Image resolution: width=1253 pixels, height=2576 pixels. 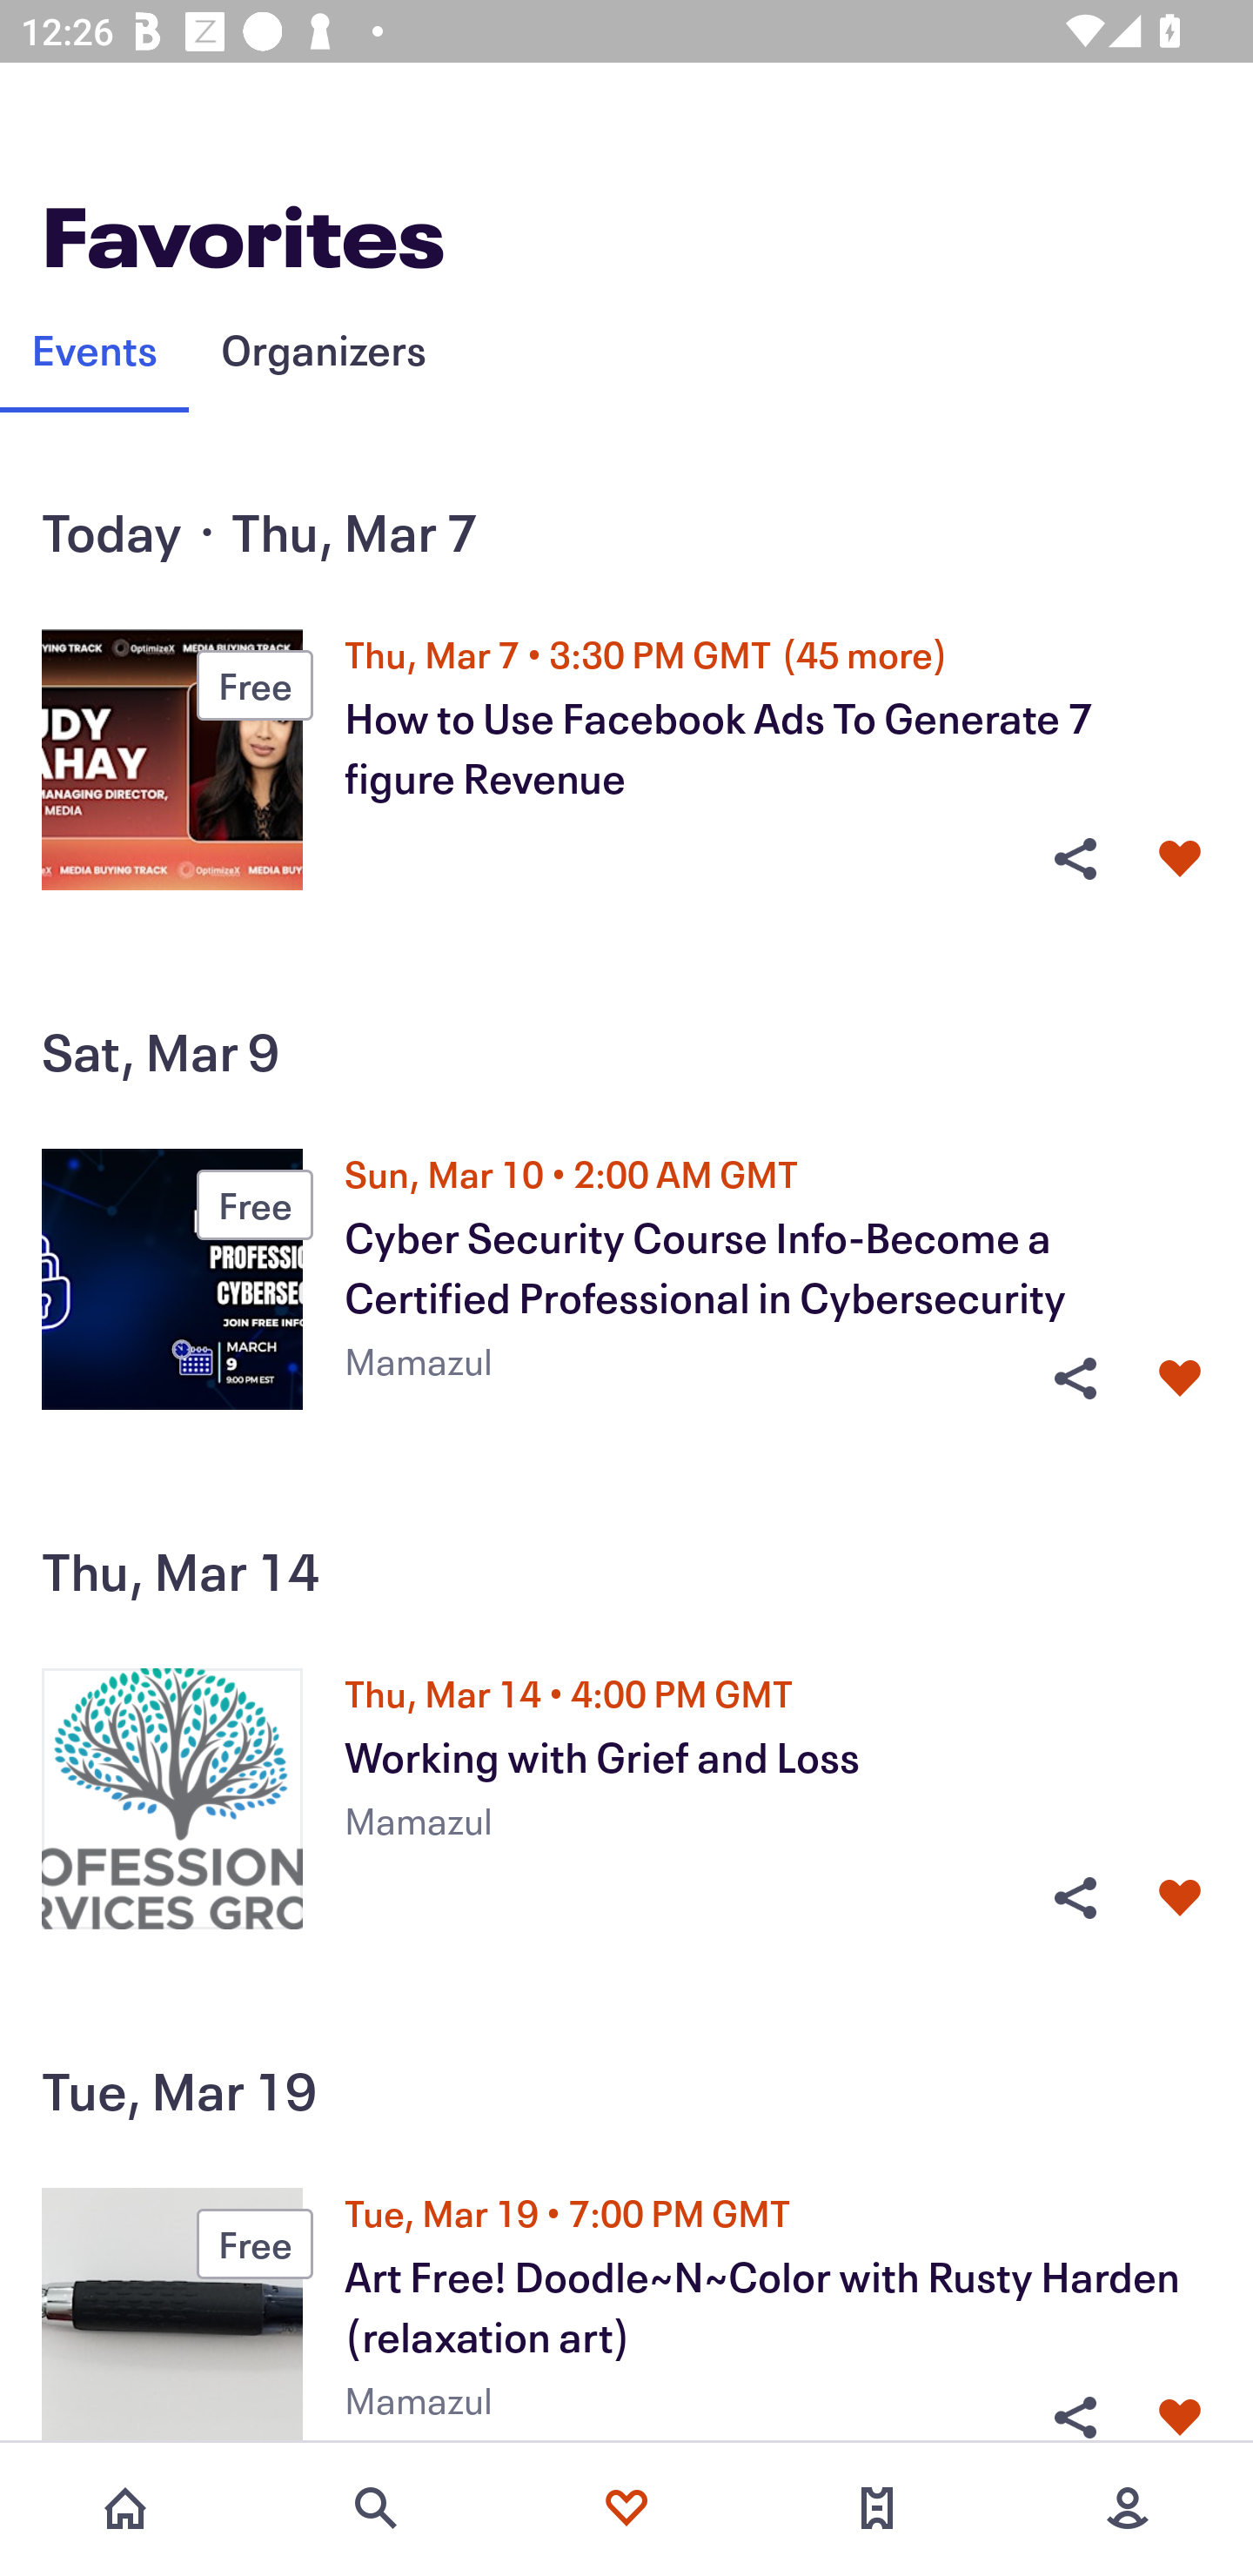 What do you see at coordinates (1180, 859) in the screenshot?
I see `Unlike event` at bounding box center [1180, 859].